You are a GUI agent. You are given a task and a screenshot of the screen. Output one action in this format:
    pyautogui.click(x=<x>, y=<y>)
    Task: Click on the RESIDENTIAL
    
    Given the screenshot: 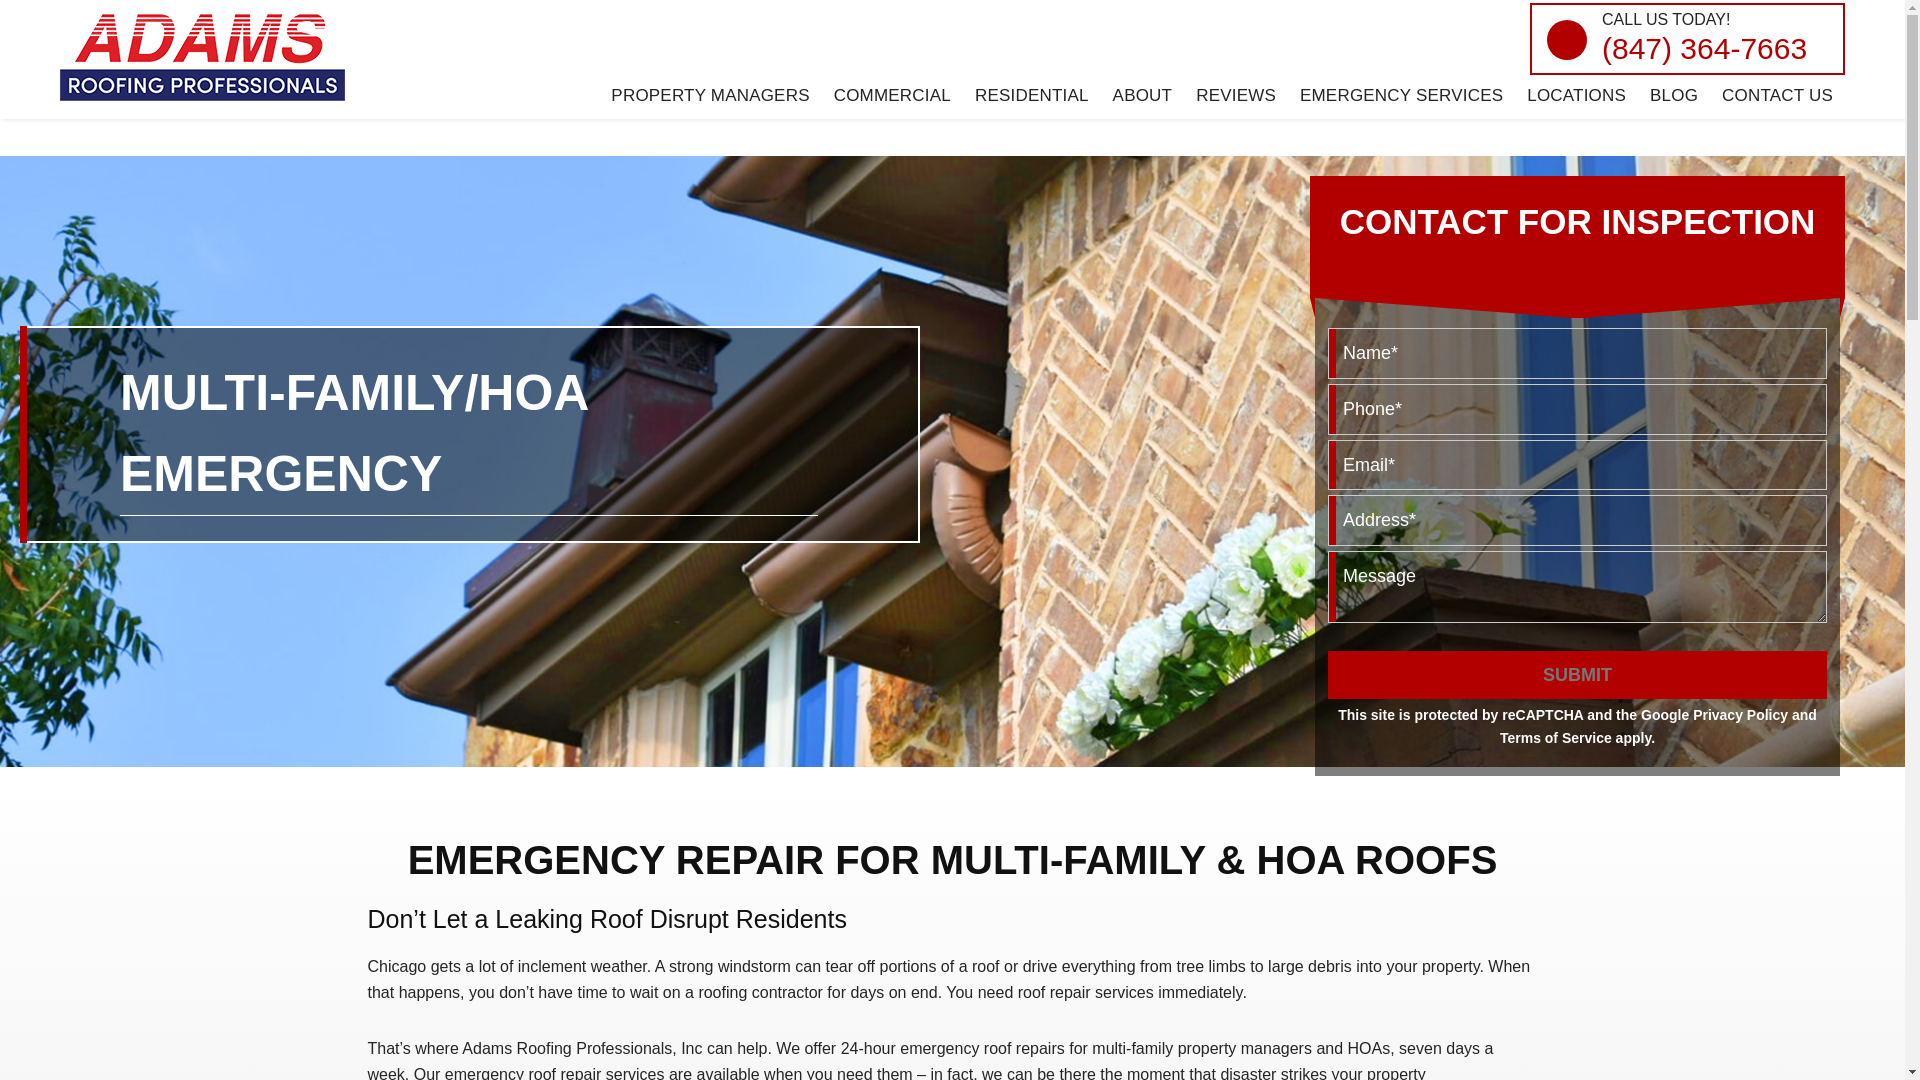 What is the action you would take?
    pyautogui.click(x=1032, y=94)
    